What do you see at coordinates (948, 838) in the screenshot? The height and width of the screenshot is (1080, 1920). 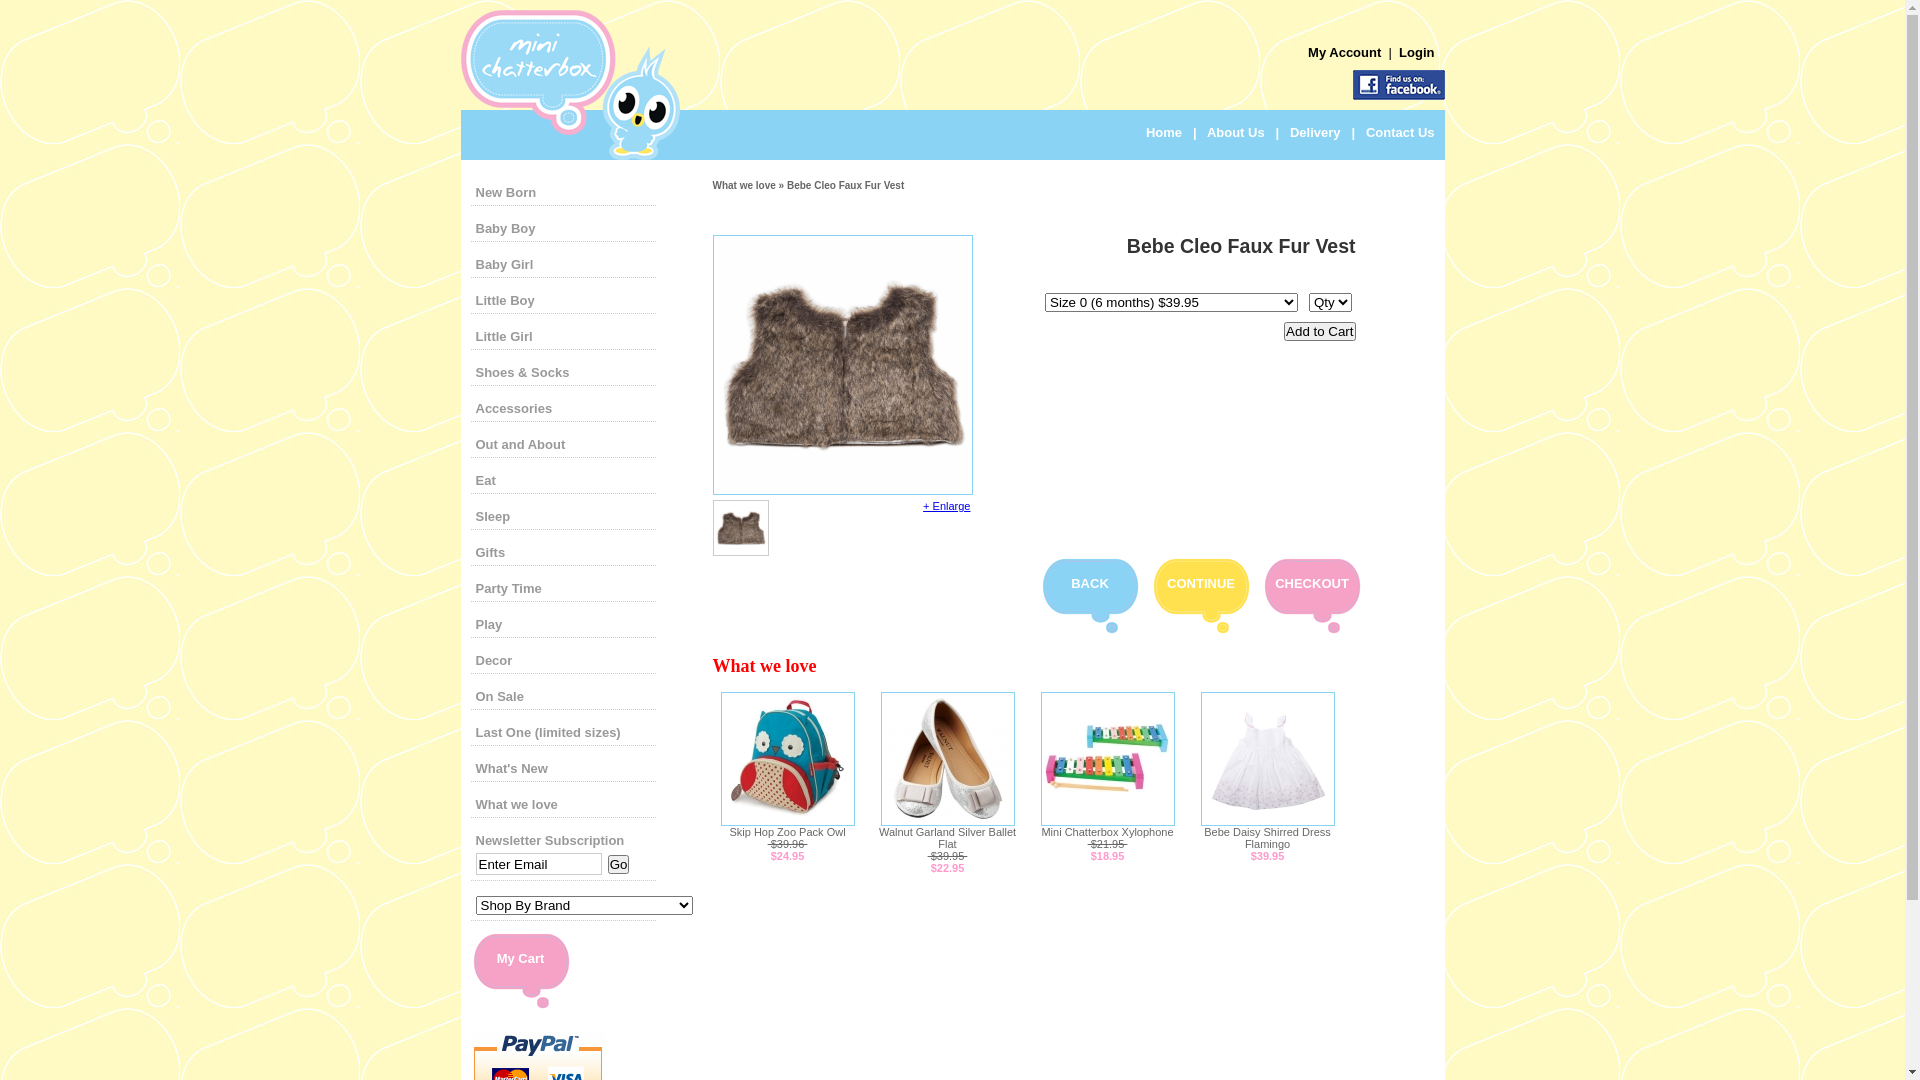 I see `Walnut Garland Silver Ballet Flat` at bounding box center [948, 838].